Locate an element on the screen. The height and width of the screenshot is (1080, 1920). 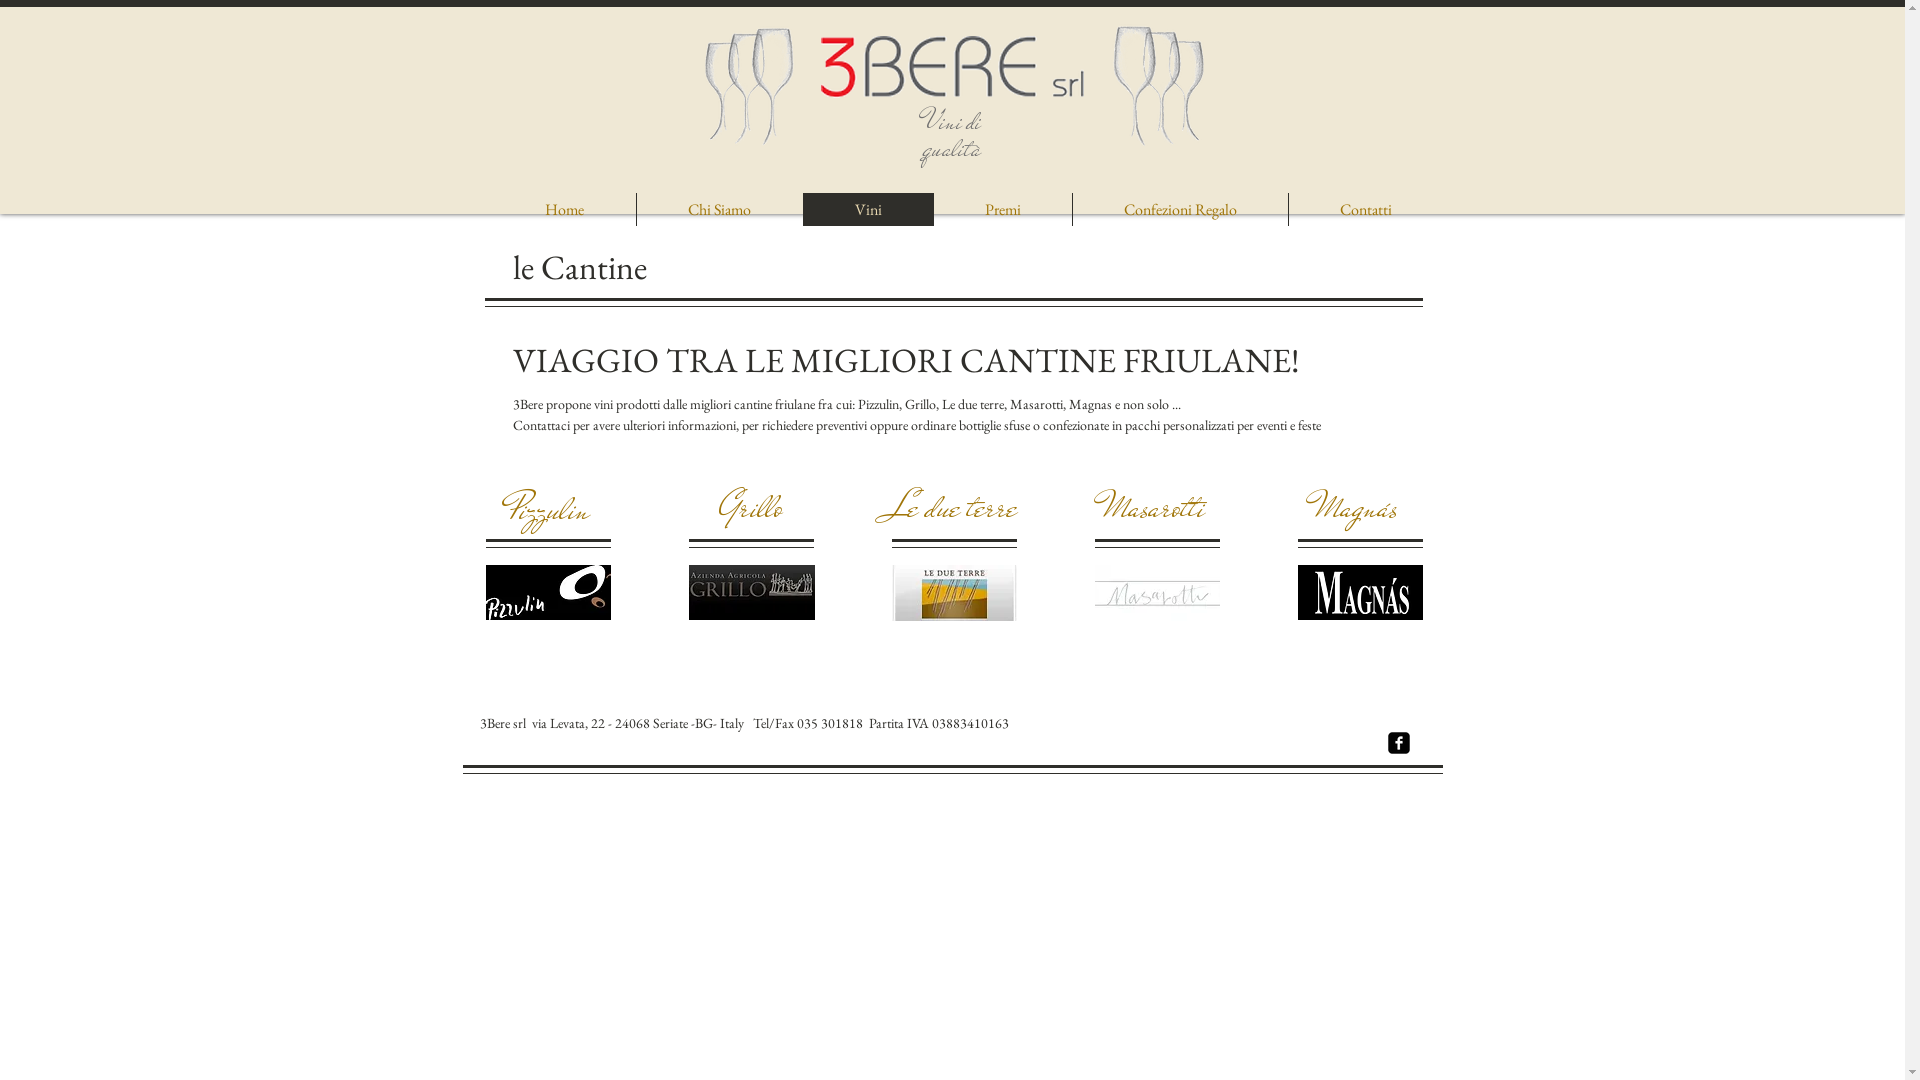
logo_Masarotti.jpg is located at coordinates (1156, 593).